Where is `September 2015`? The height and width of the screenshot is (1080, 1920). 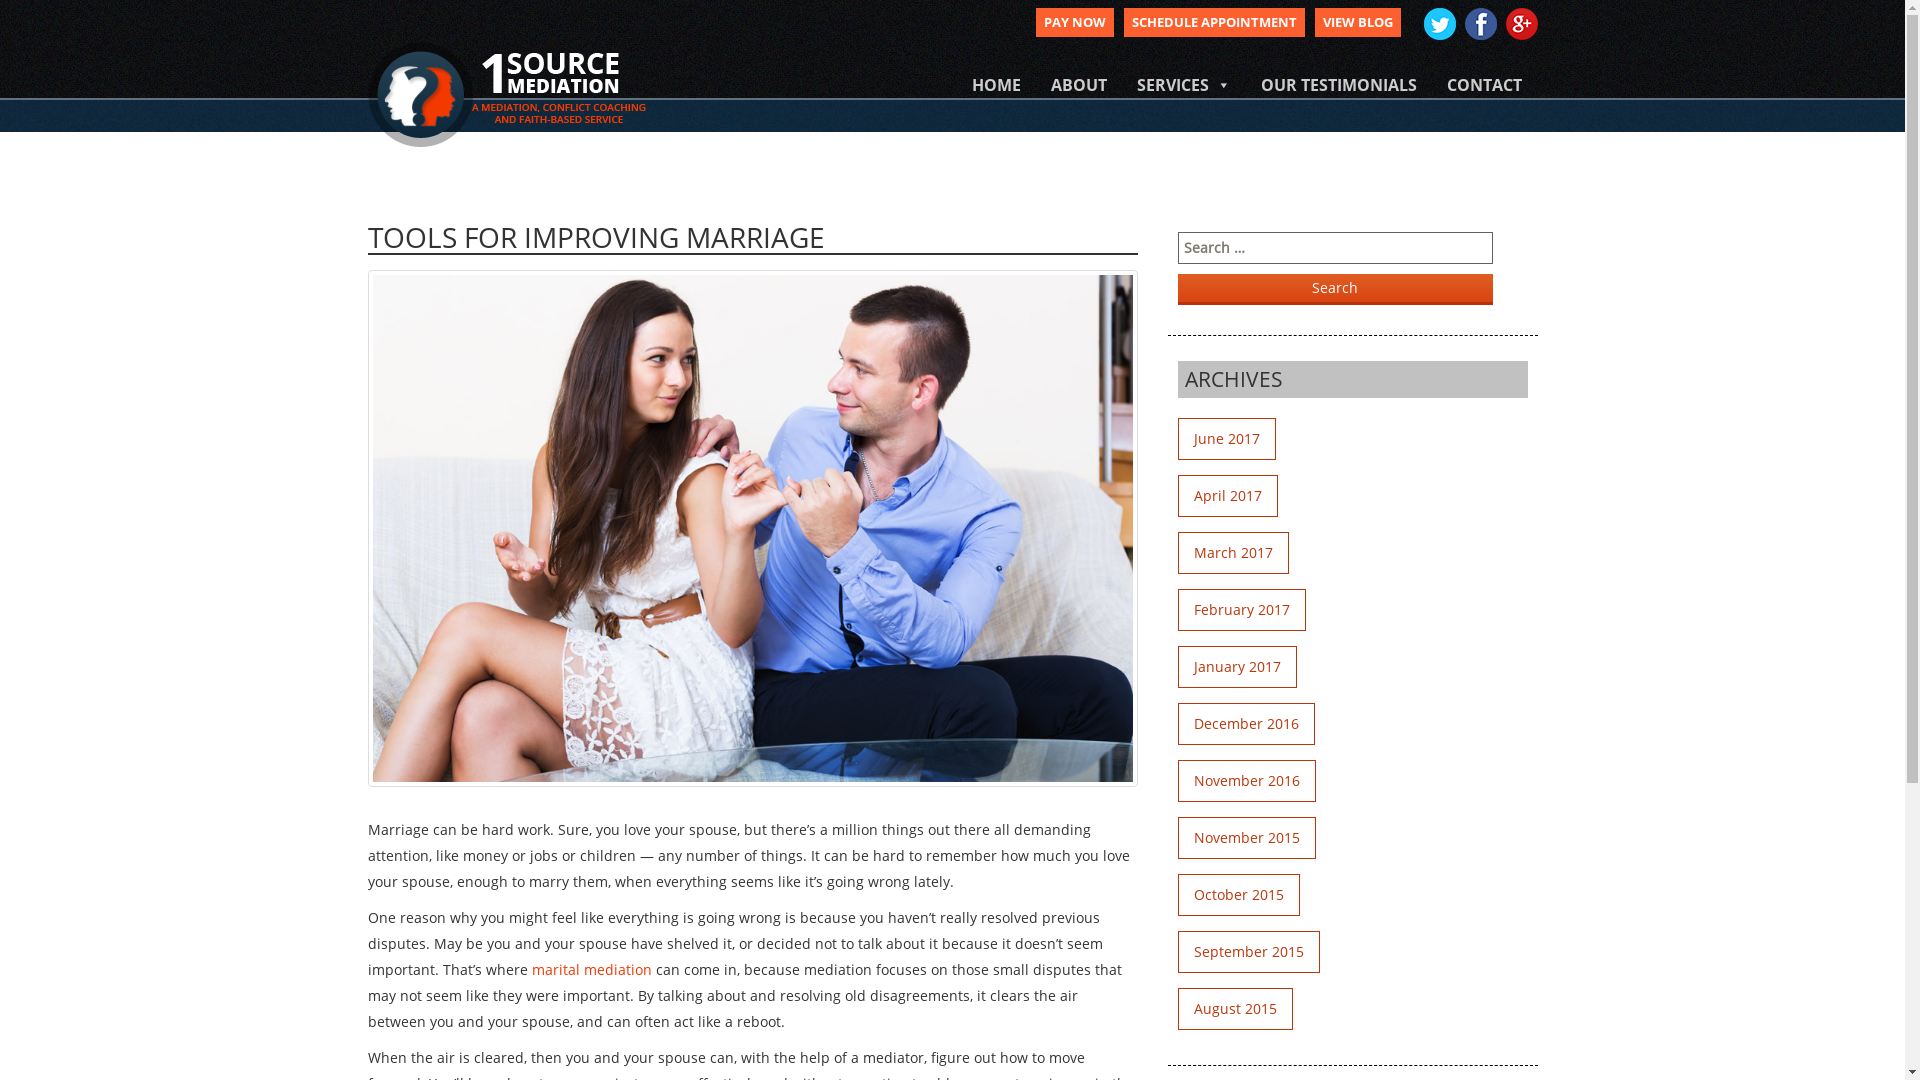
September 2015 is located at coordinates (1249, 952).